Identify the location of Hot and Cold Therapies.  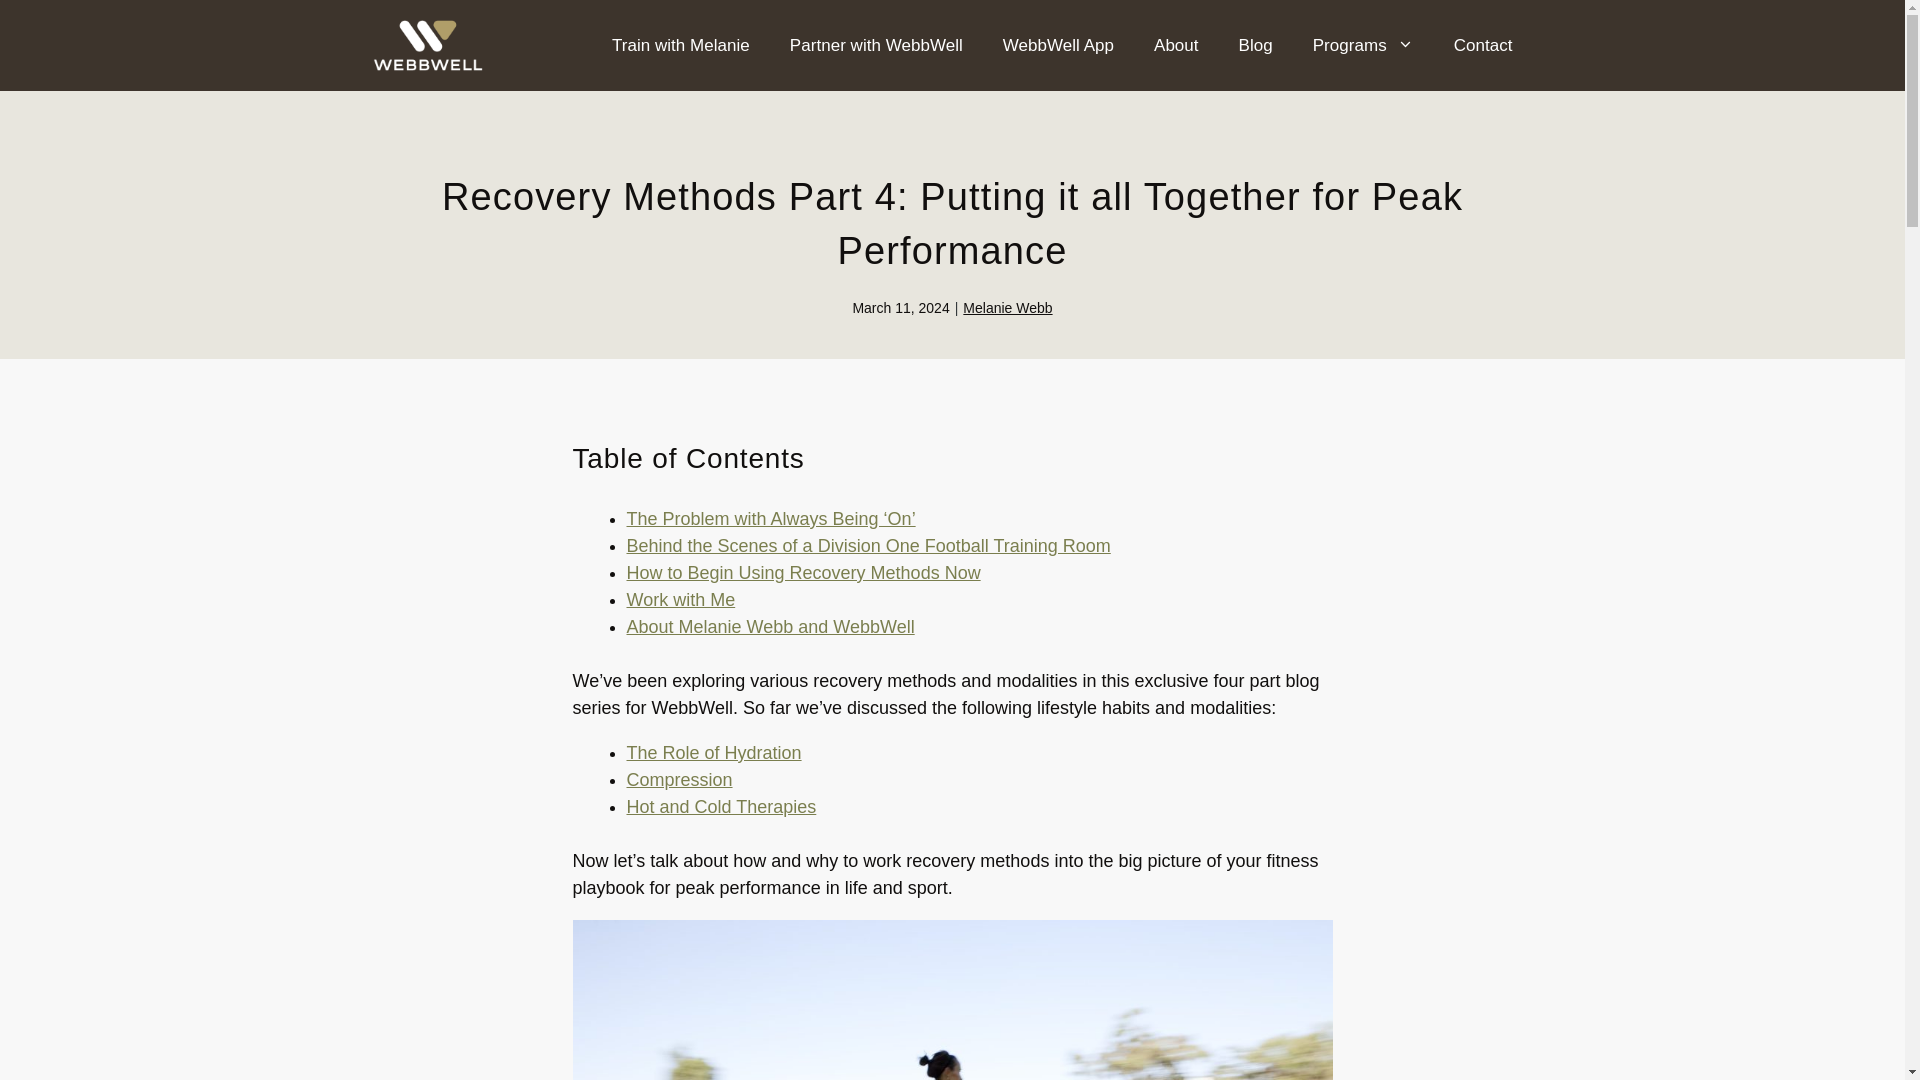
(720, 806).